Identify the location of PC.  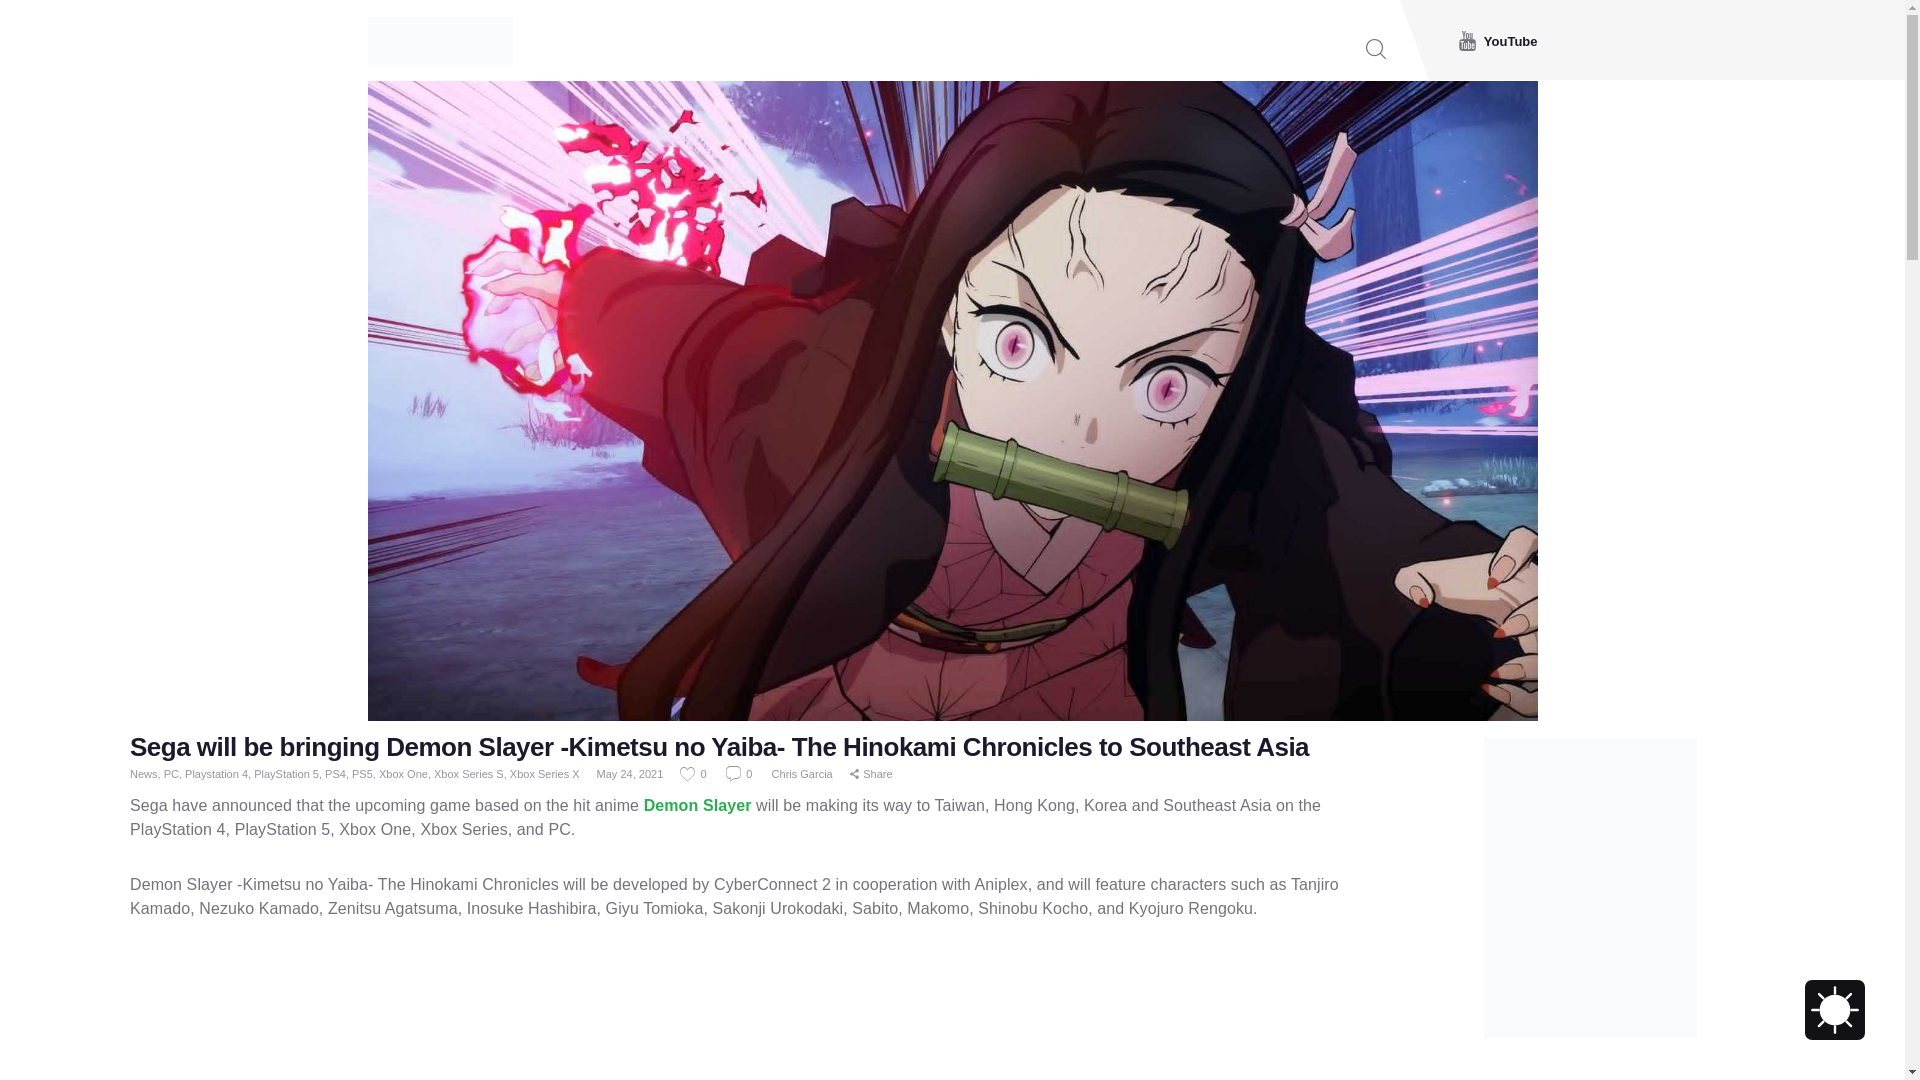
(170, 773).